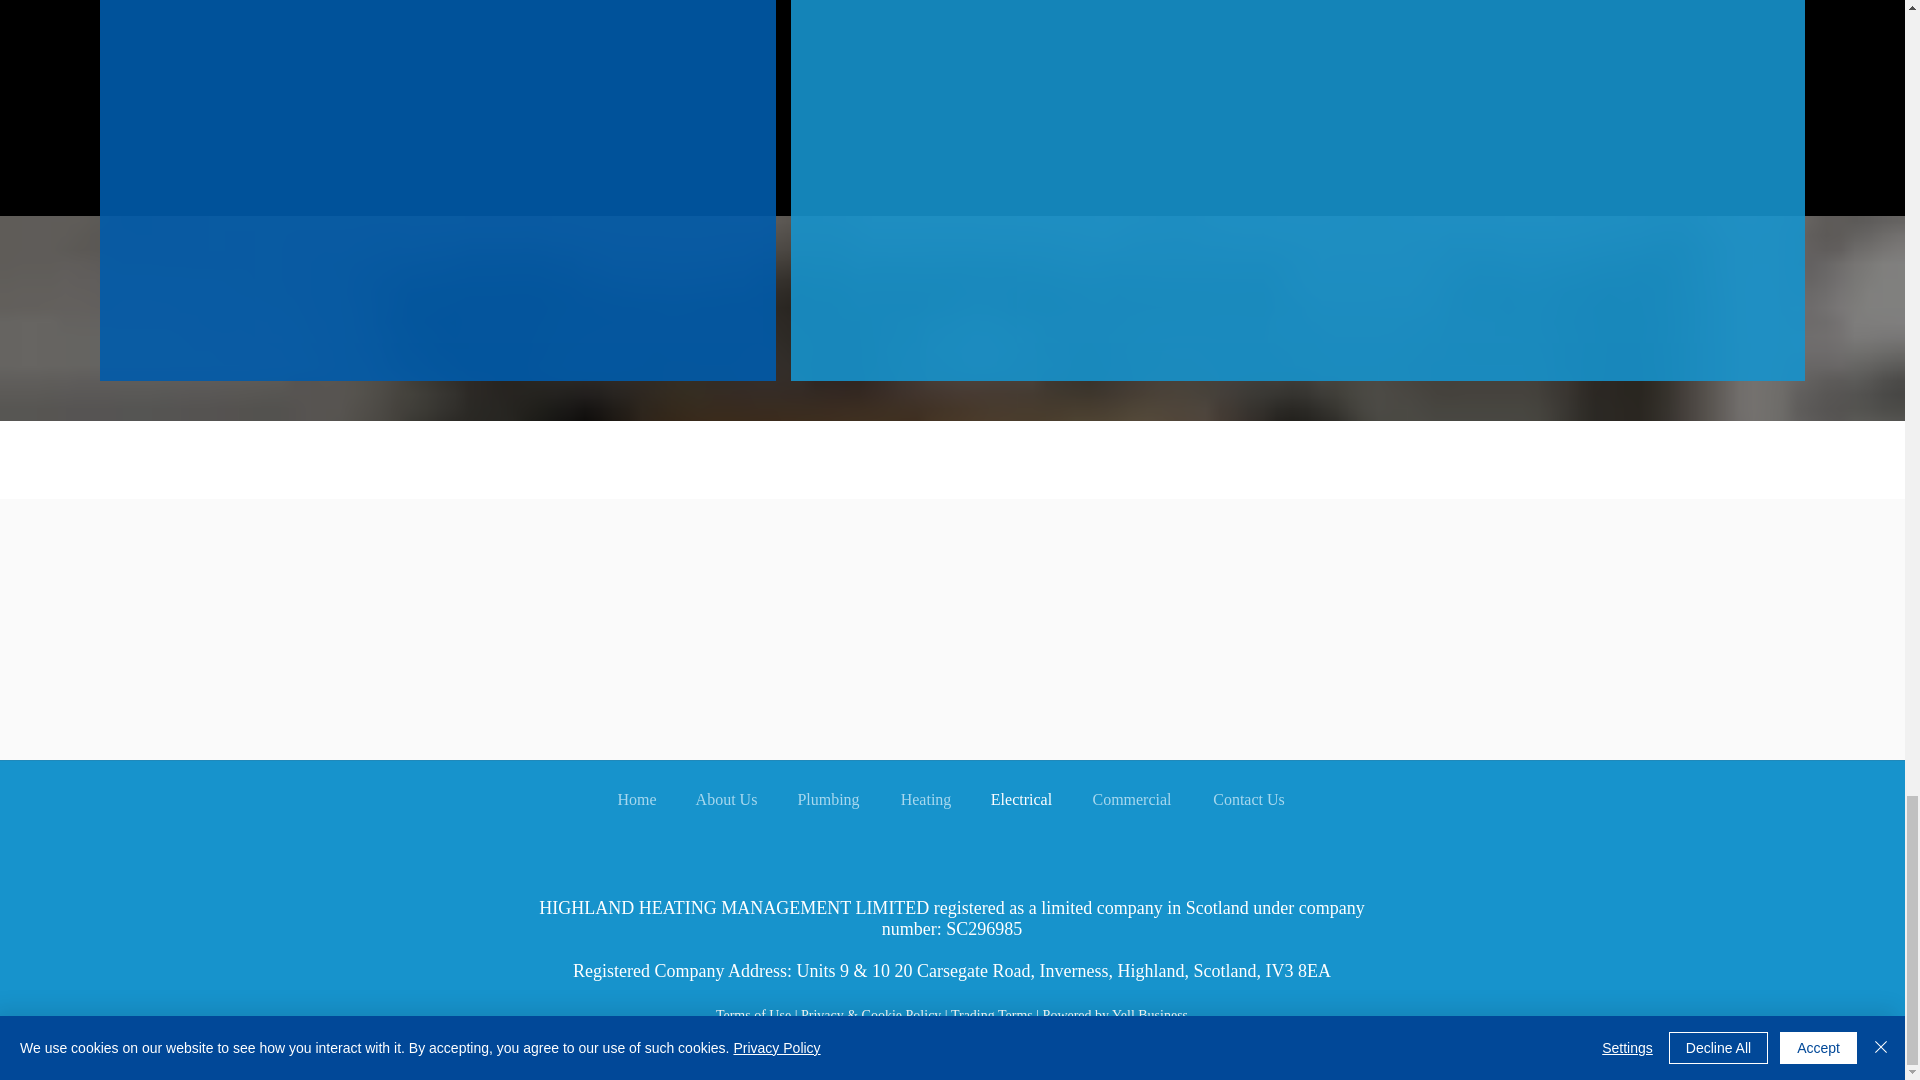 The height and width of the screenshot is (1080, 1920). Describe the element at coordinates (637, 800) in the screenshot. I see `Home` at that location.